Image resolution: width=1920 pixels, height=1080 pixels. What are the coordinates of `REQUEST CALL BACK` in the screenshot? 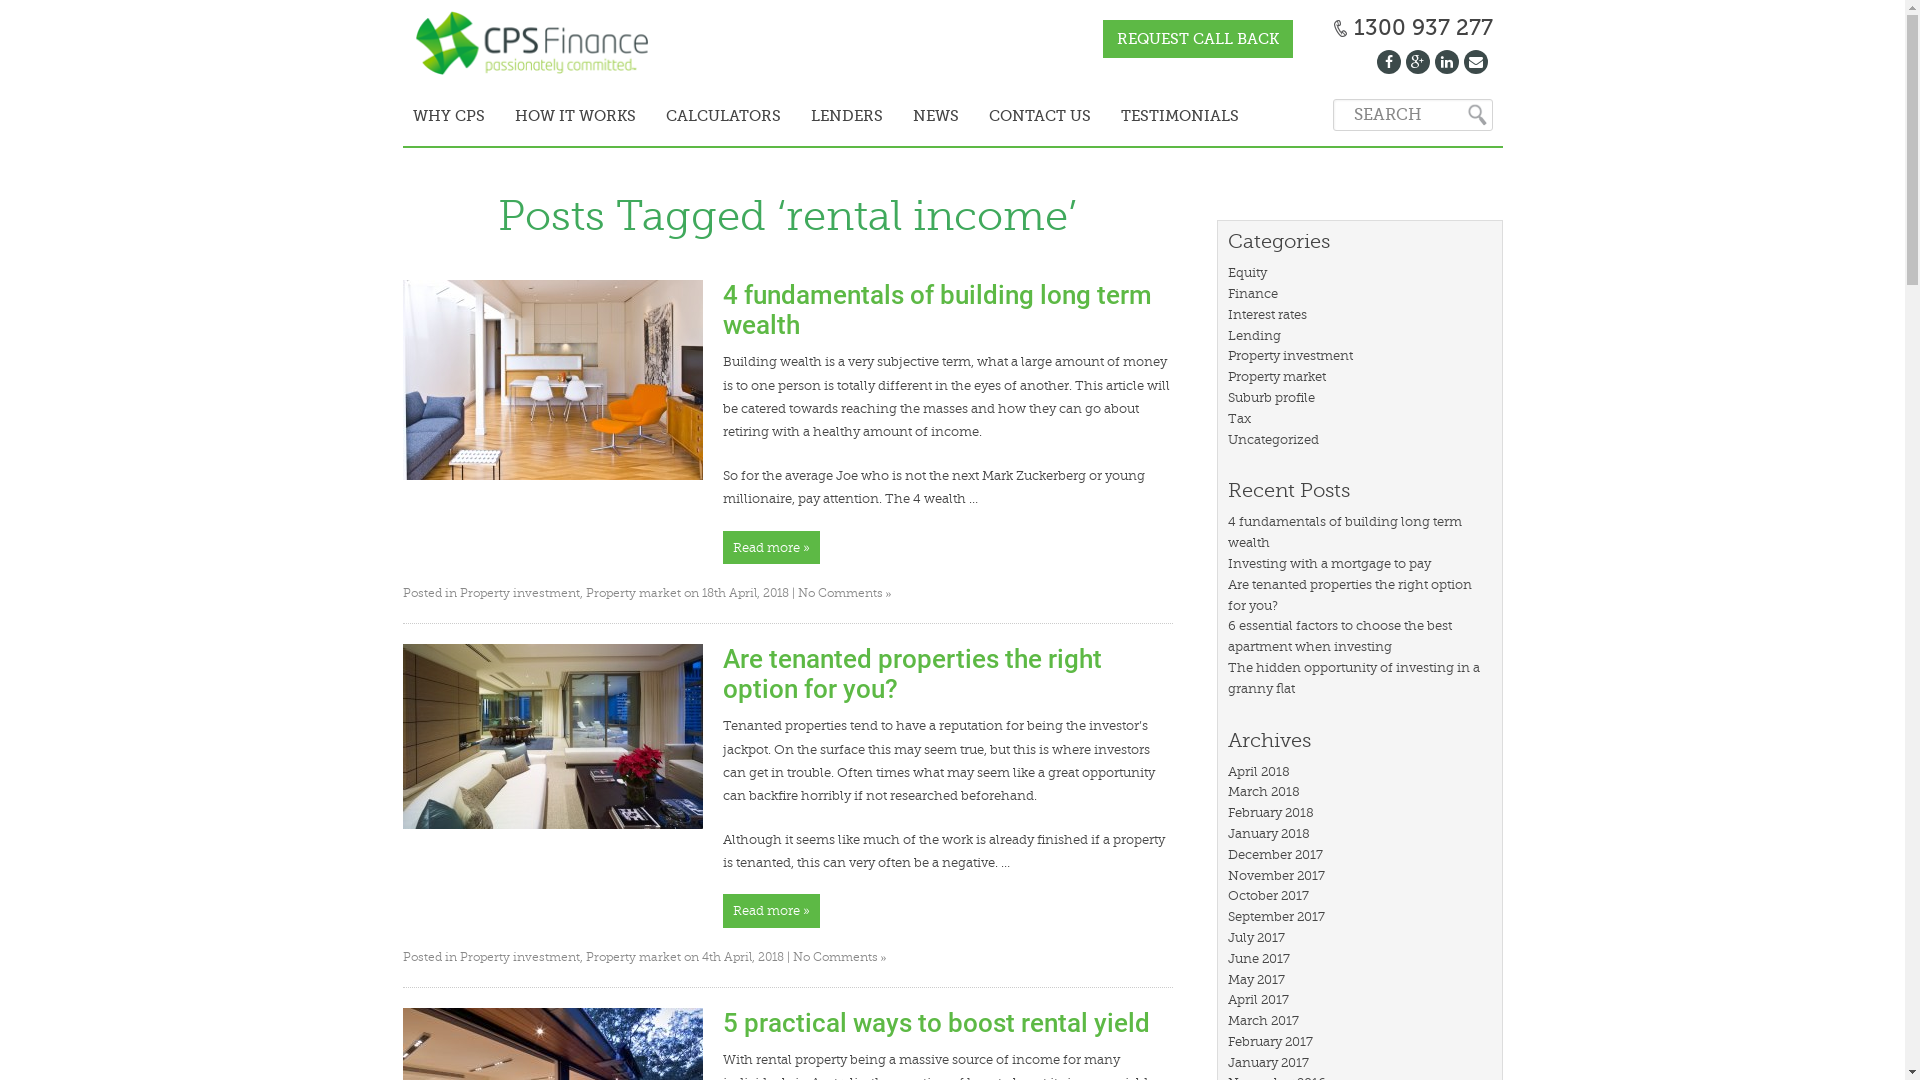 It's located at (1197, 39).